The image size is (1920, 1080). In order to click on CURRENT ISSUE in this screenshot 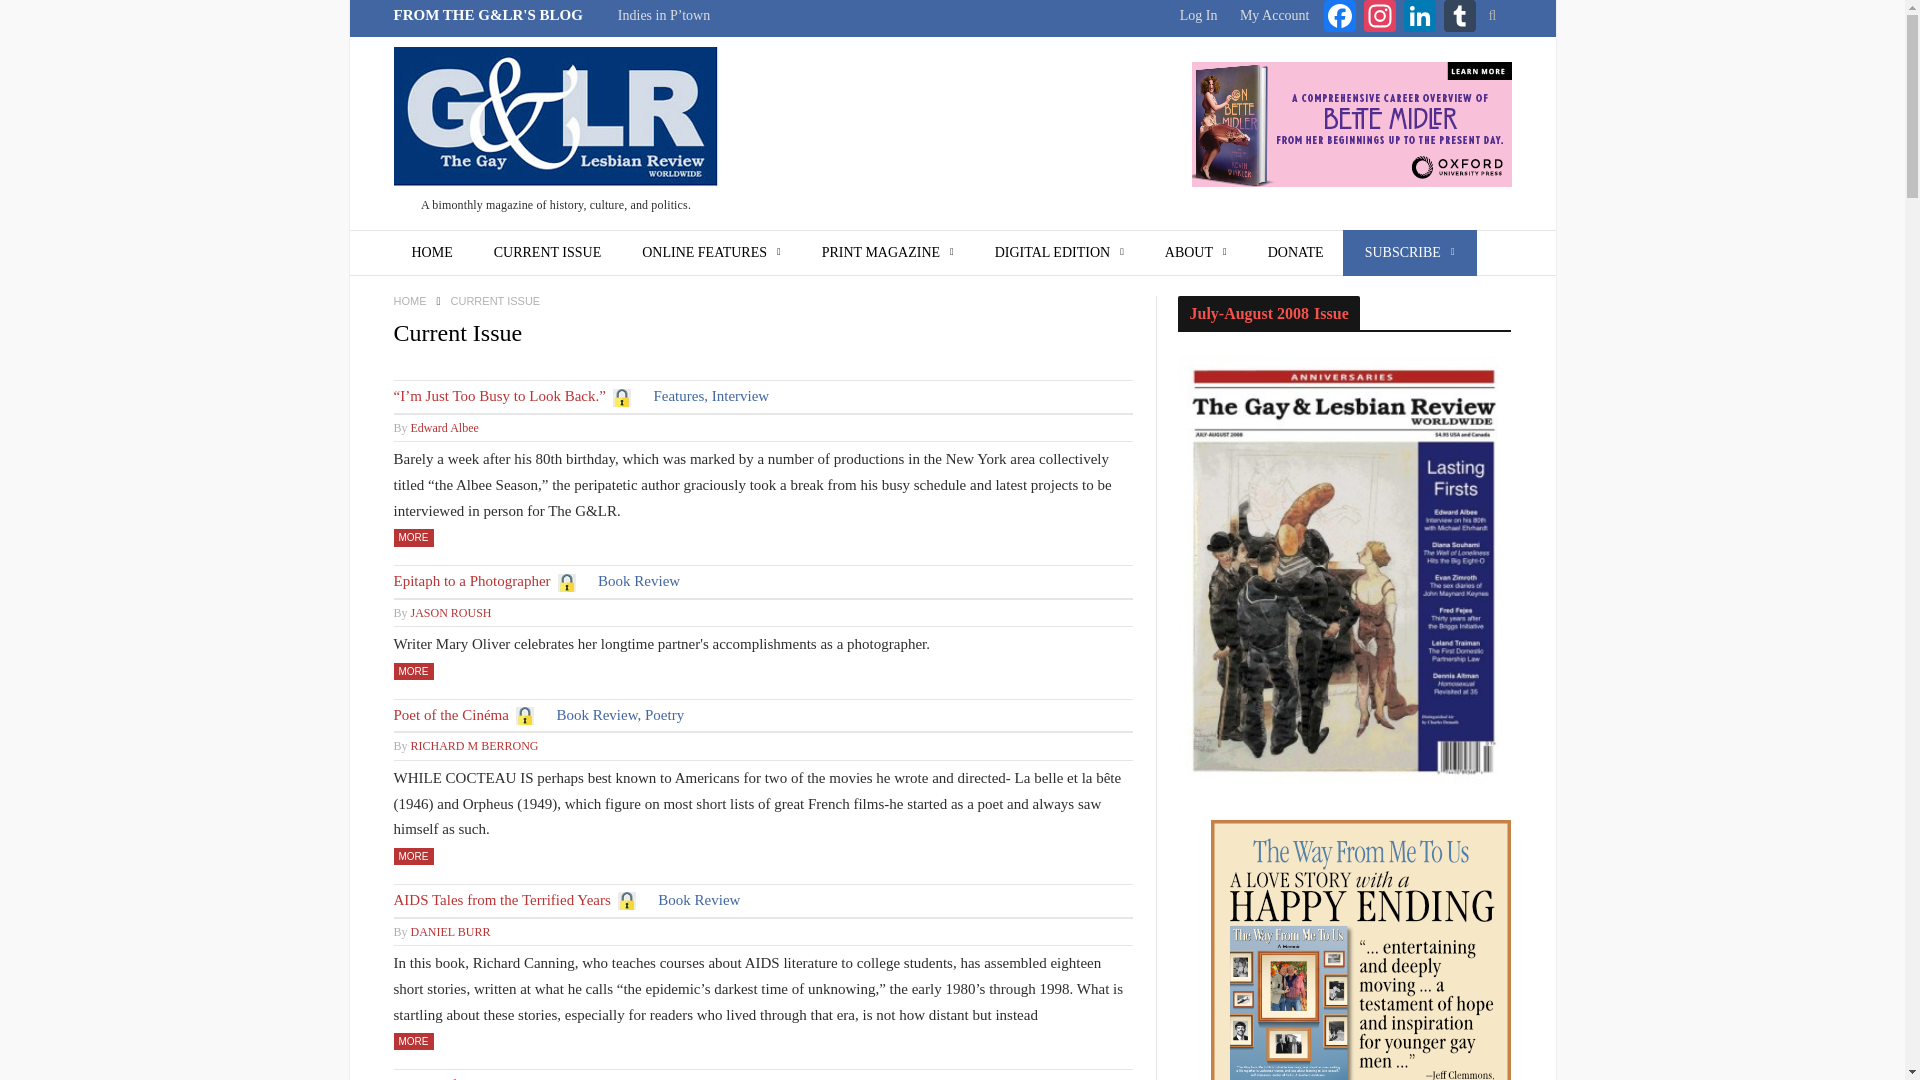, I will do `click(547, 253)`.